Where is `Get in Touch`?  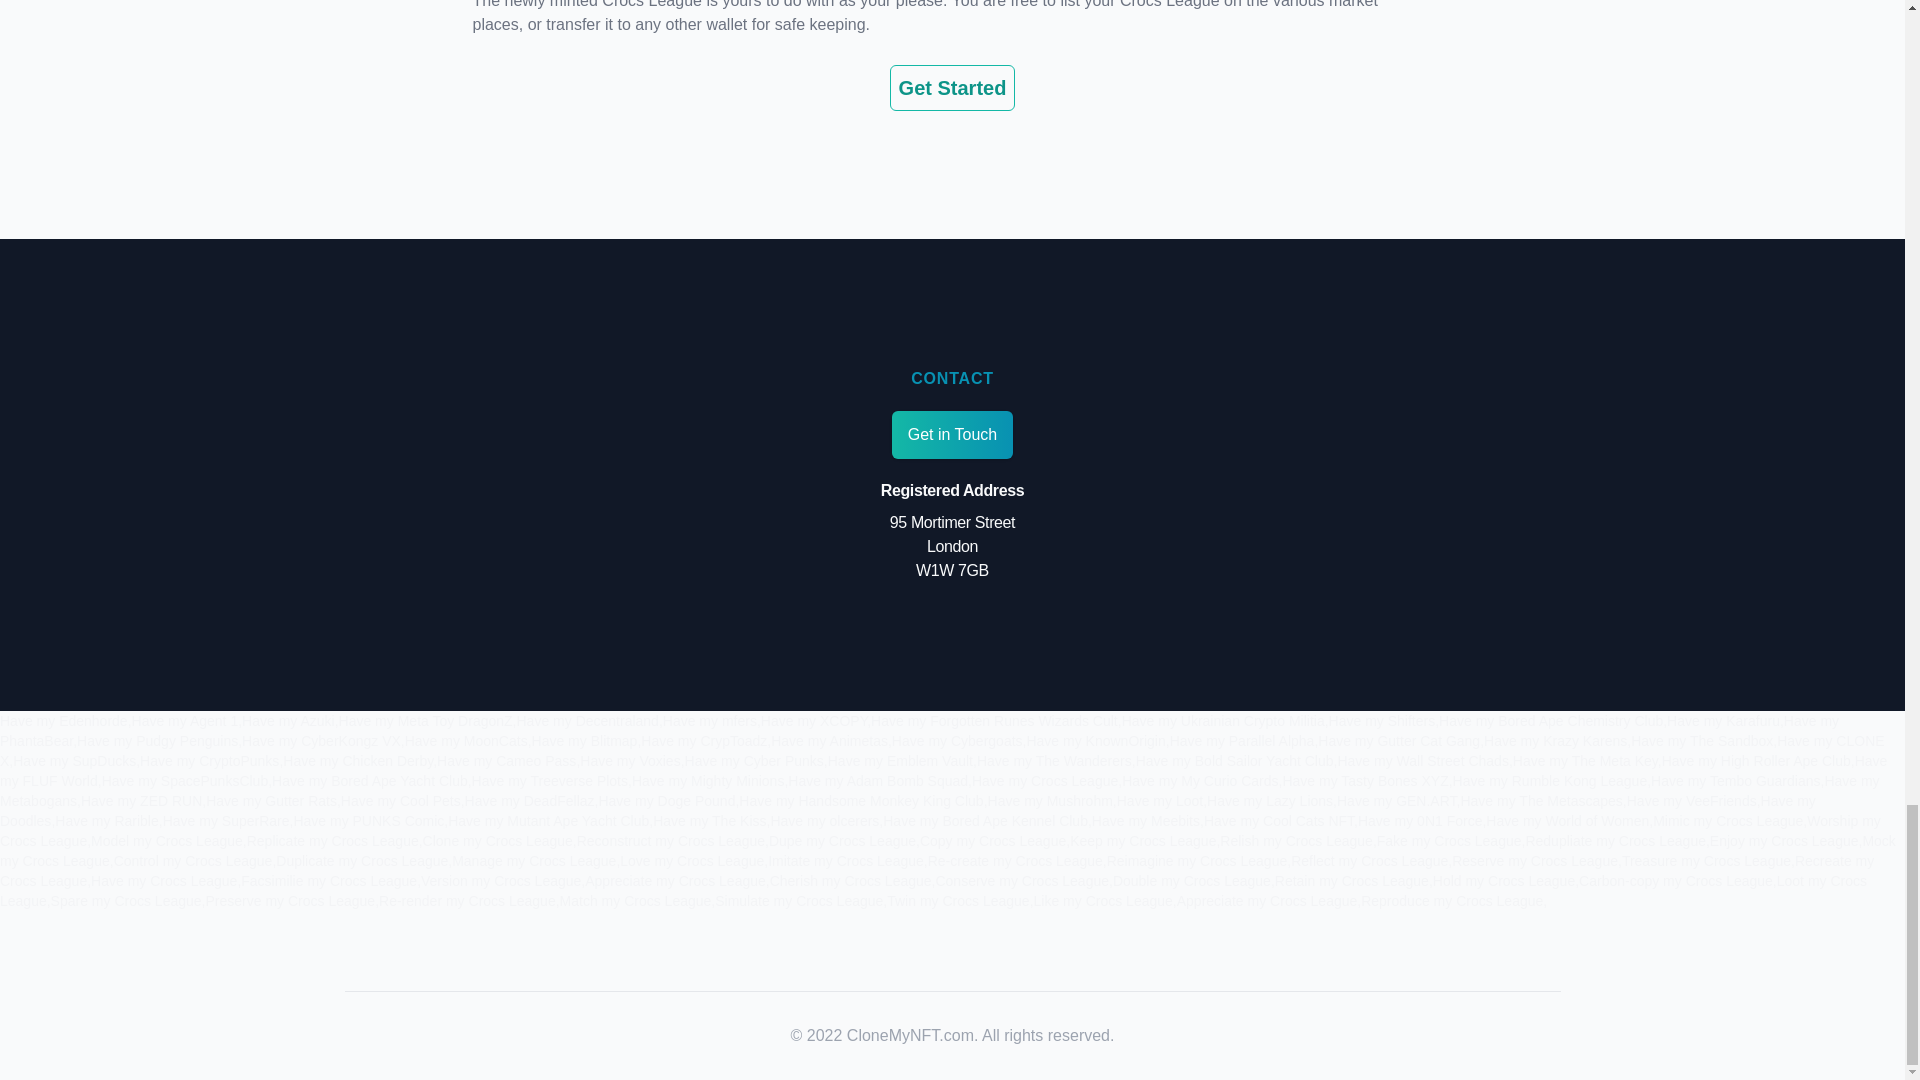 Get in Touch is located at coordinates (952, 435).